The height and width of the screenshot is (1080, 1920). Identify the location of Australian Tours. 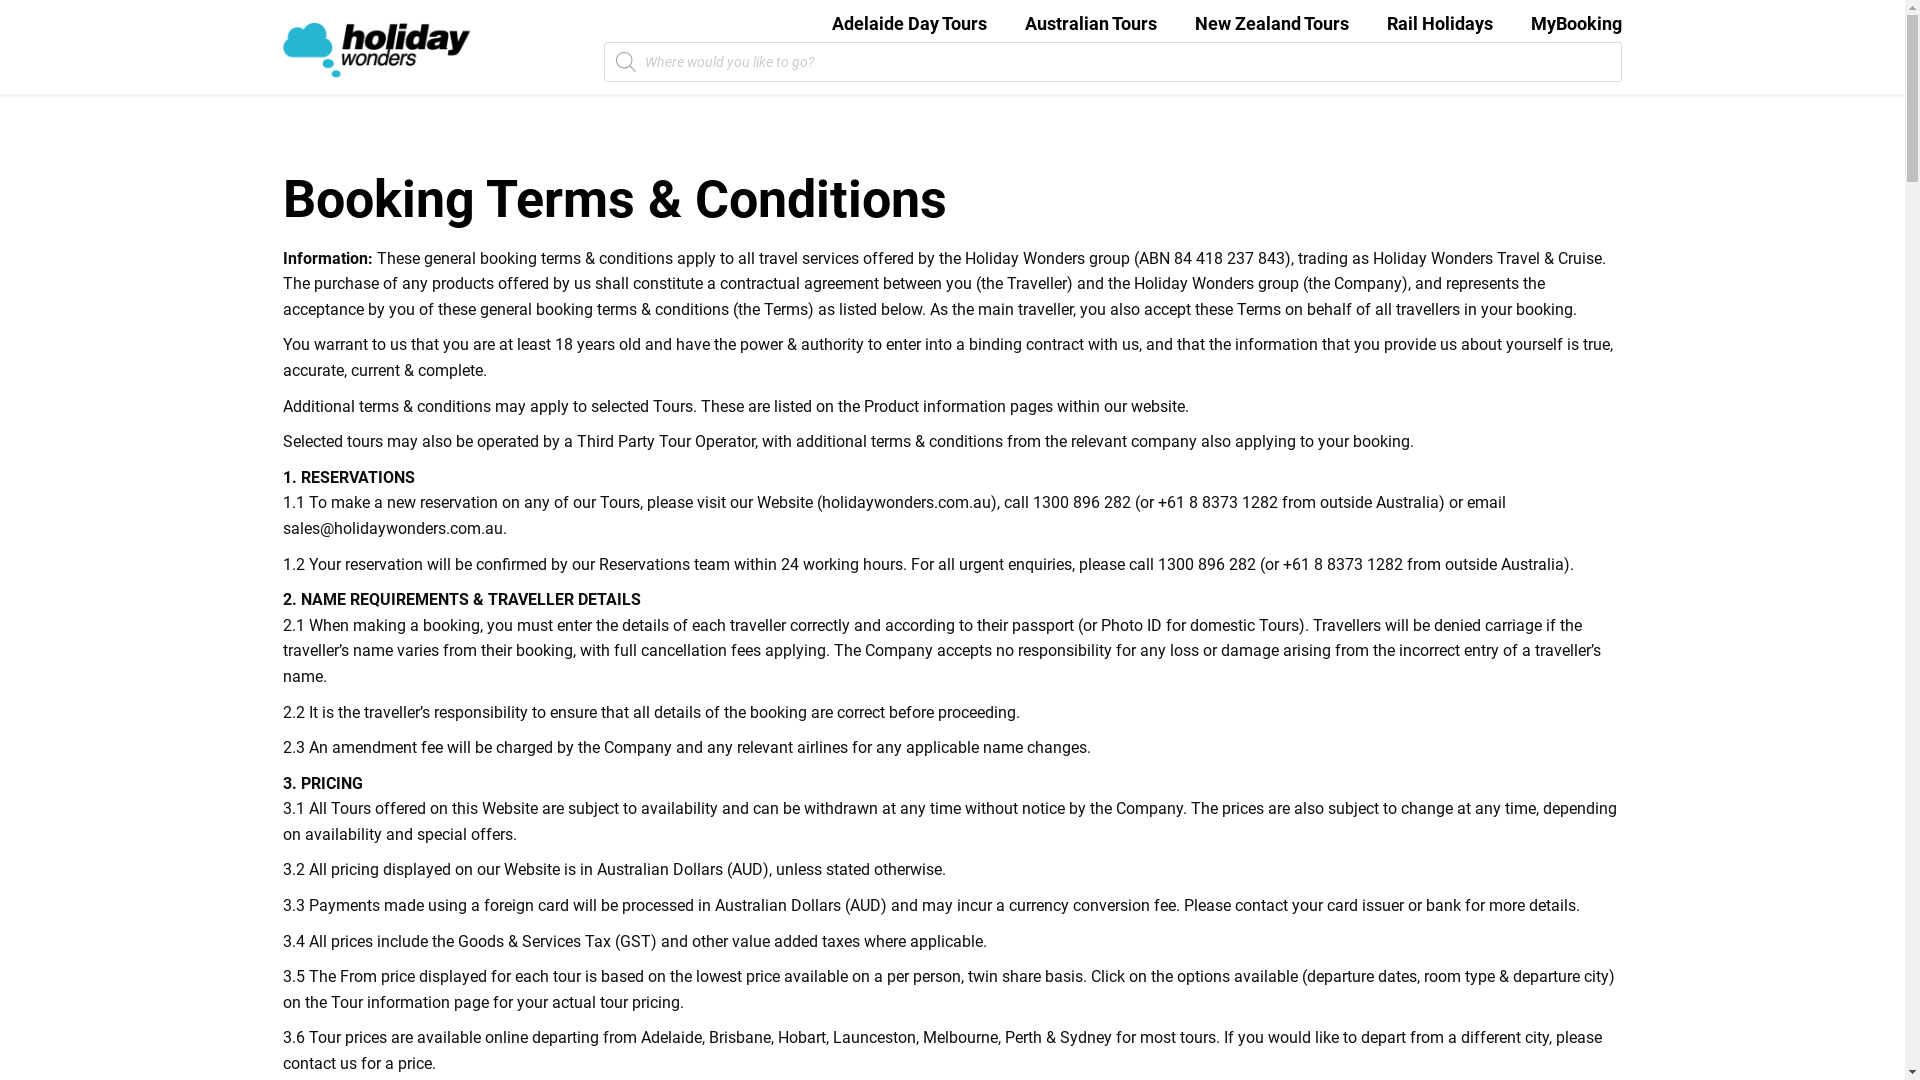
(1091, 24).